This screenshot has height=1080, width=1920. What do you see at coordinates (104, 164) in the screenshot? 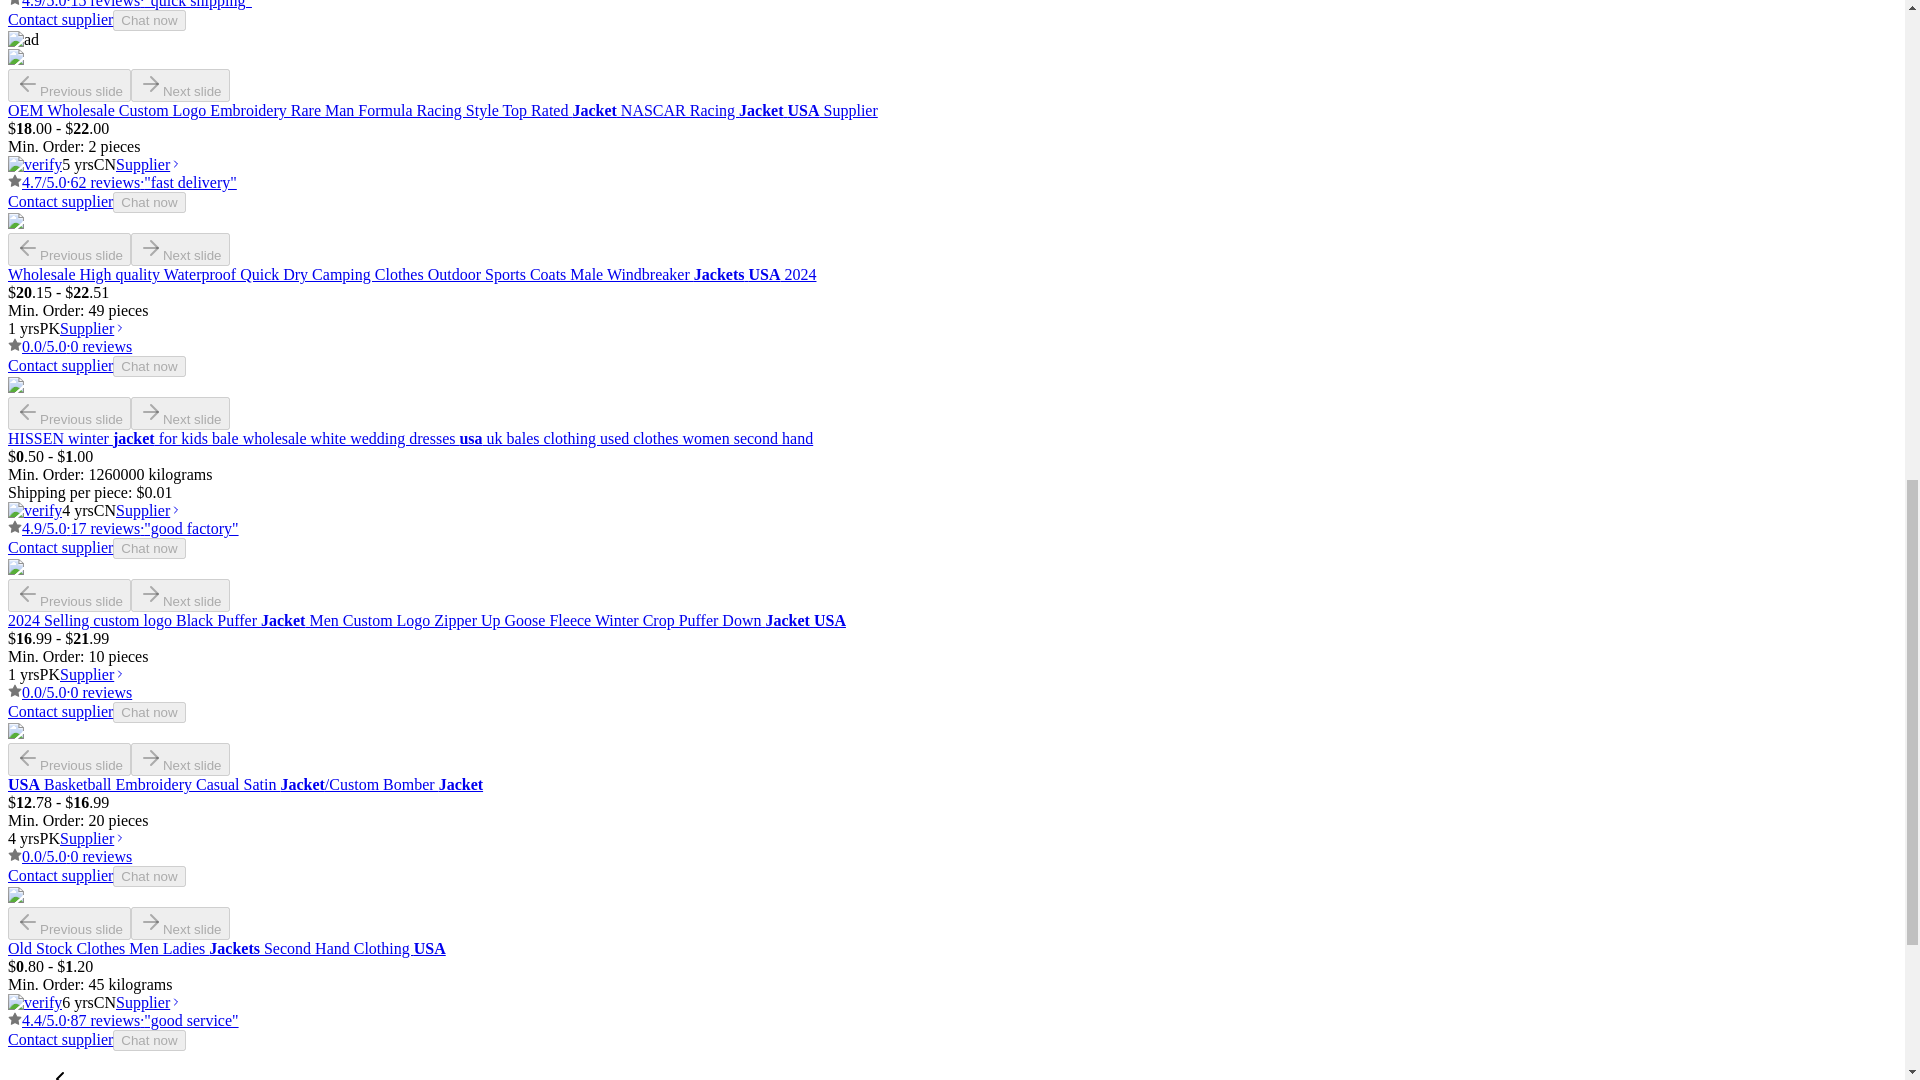
I see `Hubei Yasoo Industrial Co., Ltd.` at bounding box center [104, 164].